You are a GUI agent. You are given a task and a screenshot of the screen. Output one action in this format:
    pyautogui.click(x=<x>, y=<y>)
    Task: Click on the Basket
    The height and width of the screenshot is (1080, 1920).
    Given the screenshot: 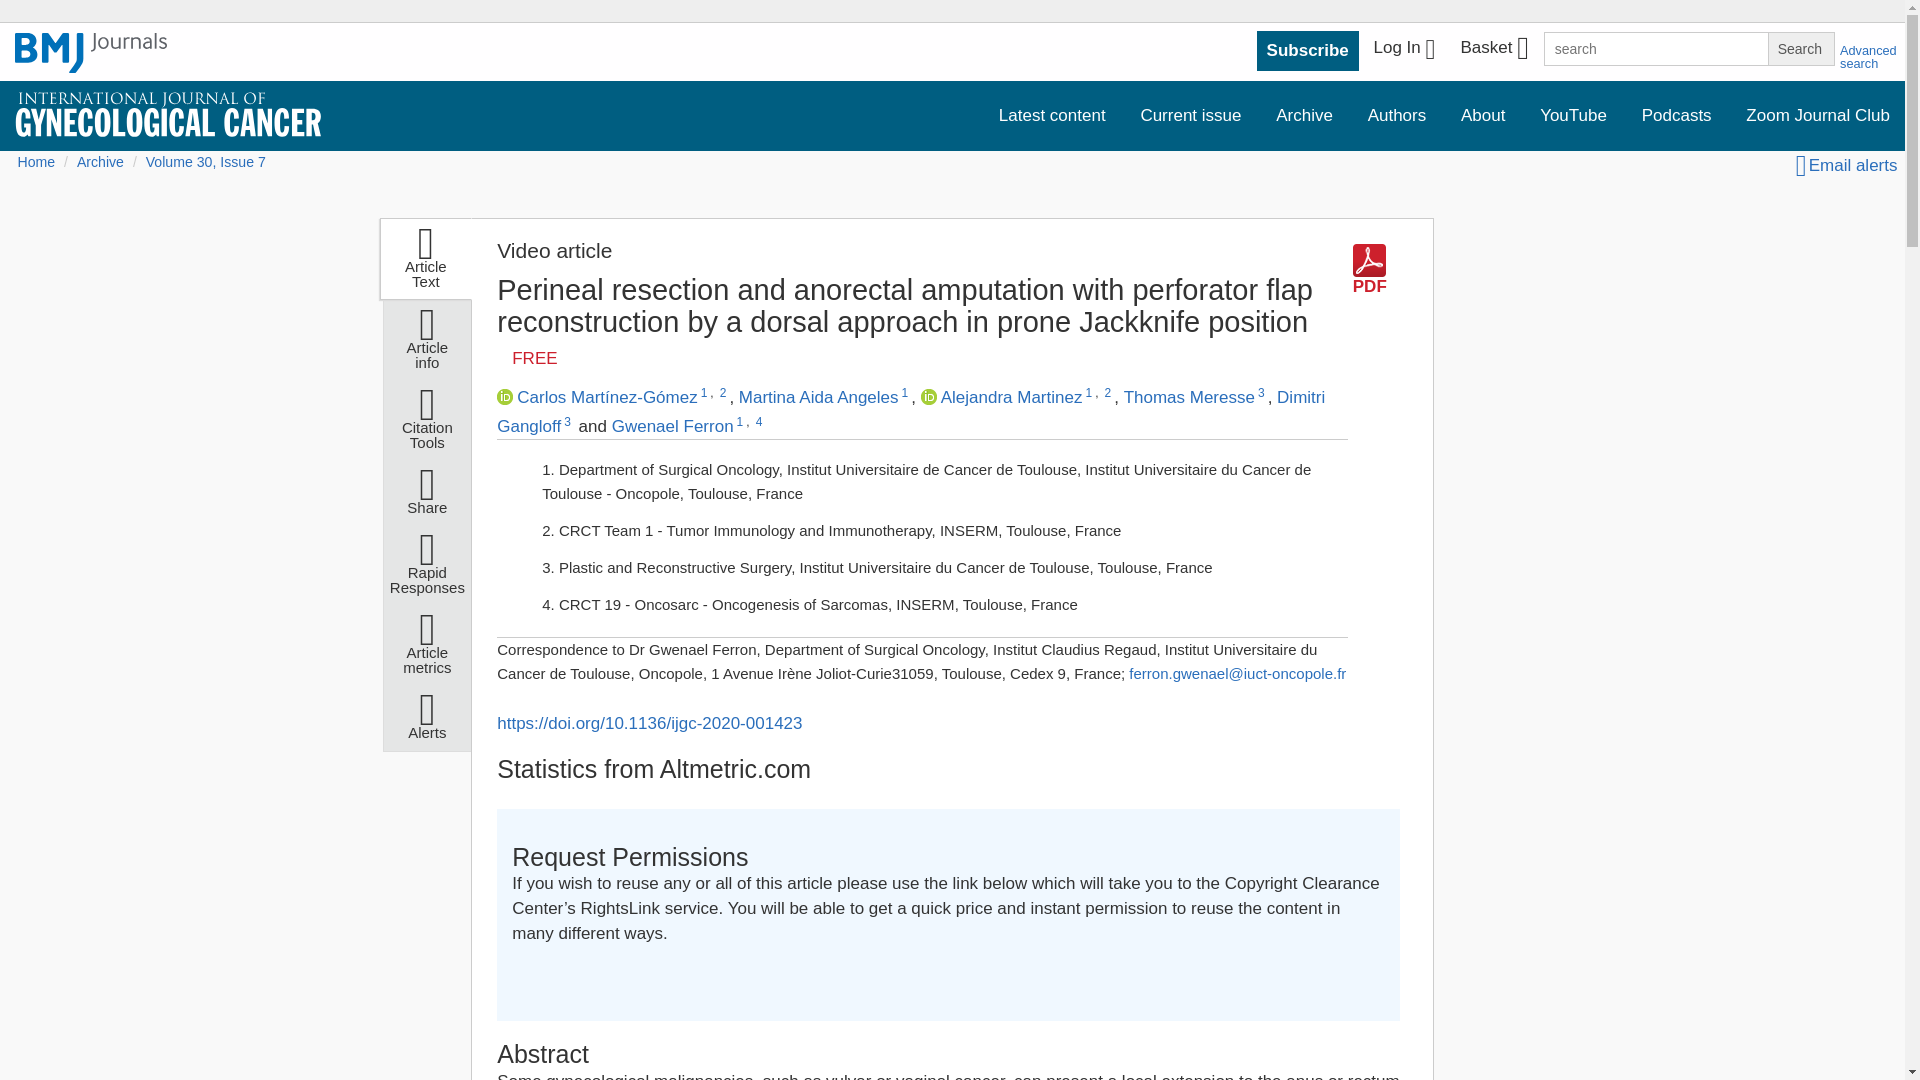 What is the action you would take?
    pyautogui.click(x=1493, y=50)
    